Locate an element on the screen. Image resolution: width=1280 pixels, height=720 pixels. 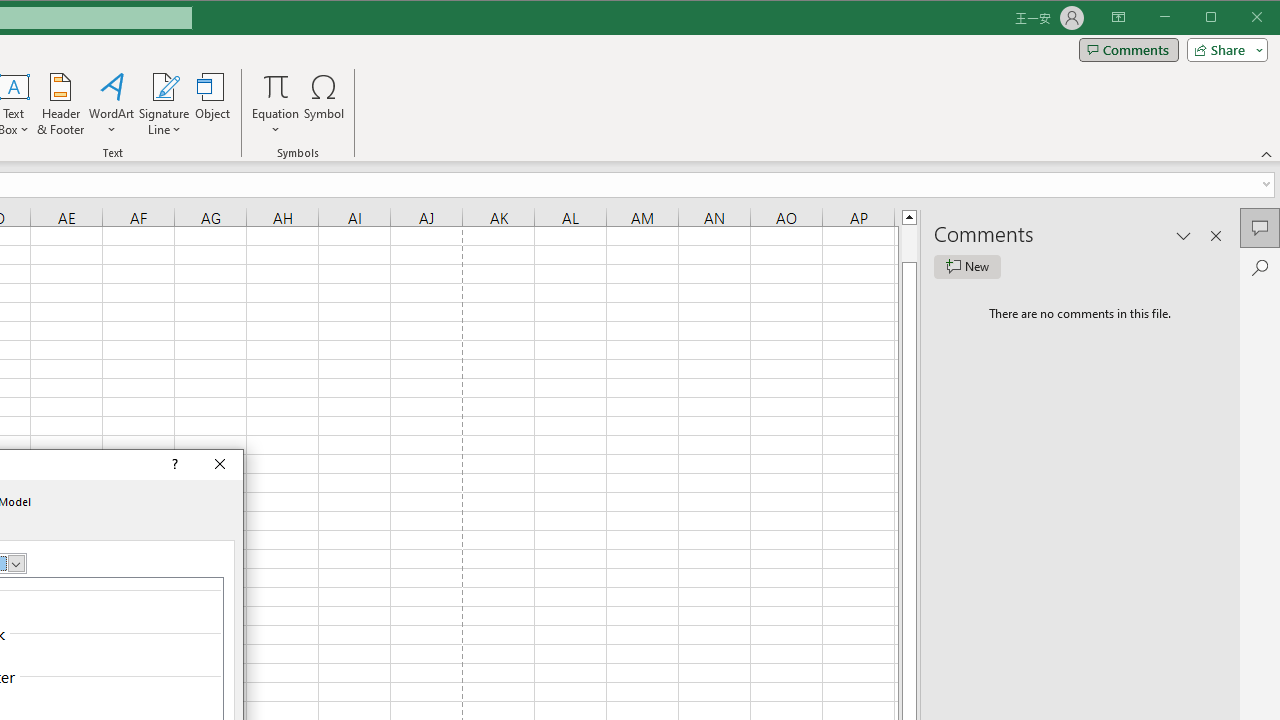
Signature Line is located at coordinates (164, 86).